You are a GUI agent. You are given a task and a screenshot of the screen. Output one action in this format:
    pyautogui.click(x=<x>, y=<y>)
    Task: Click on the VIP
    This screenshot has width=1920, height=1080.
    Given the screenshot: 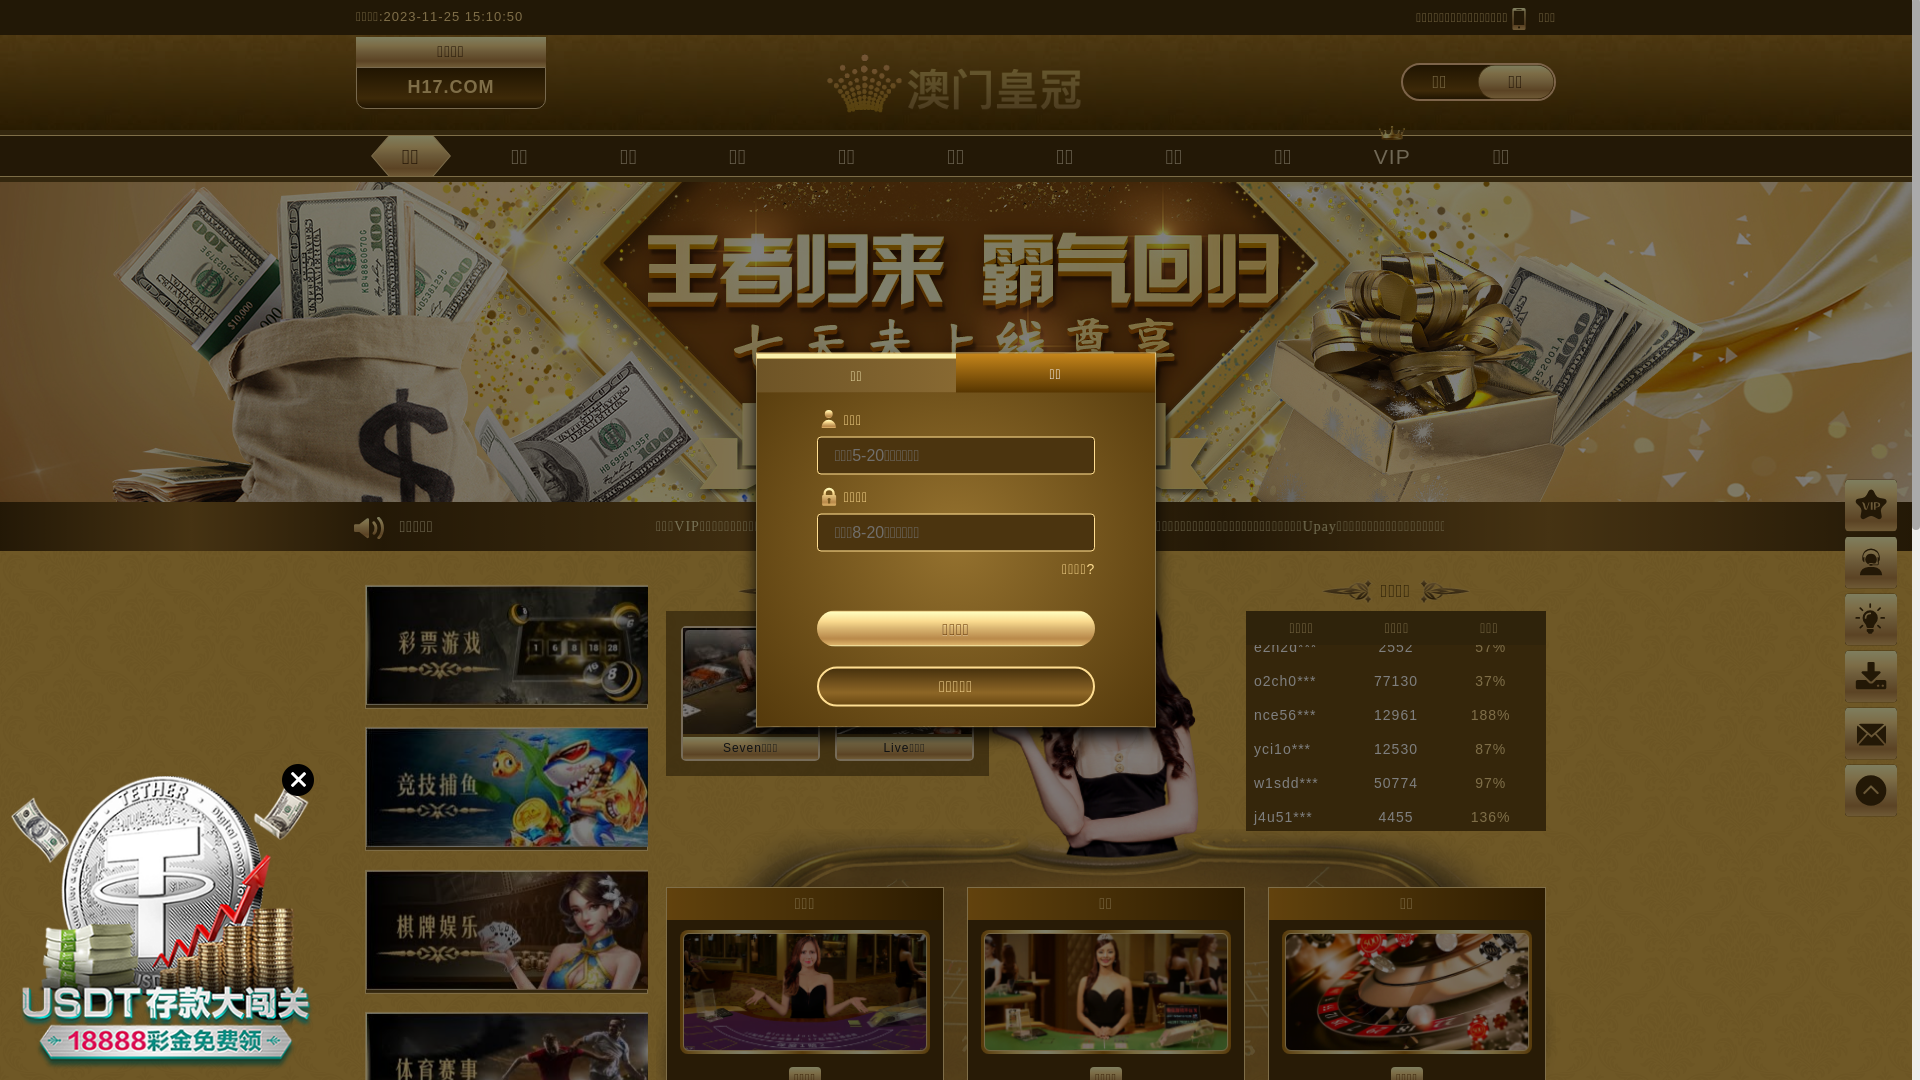 What is the action you would take?
    pyautogui.click(x=1392, y=156)
    